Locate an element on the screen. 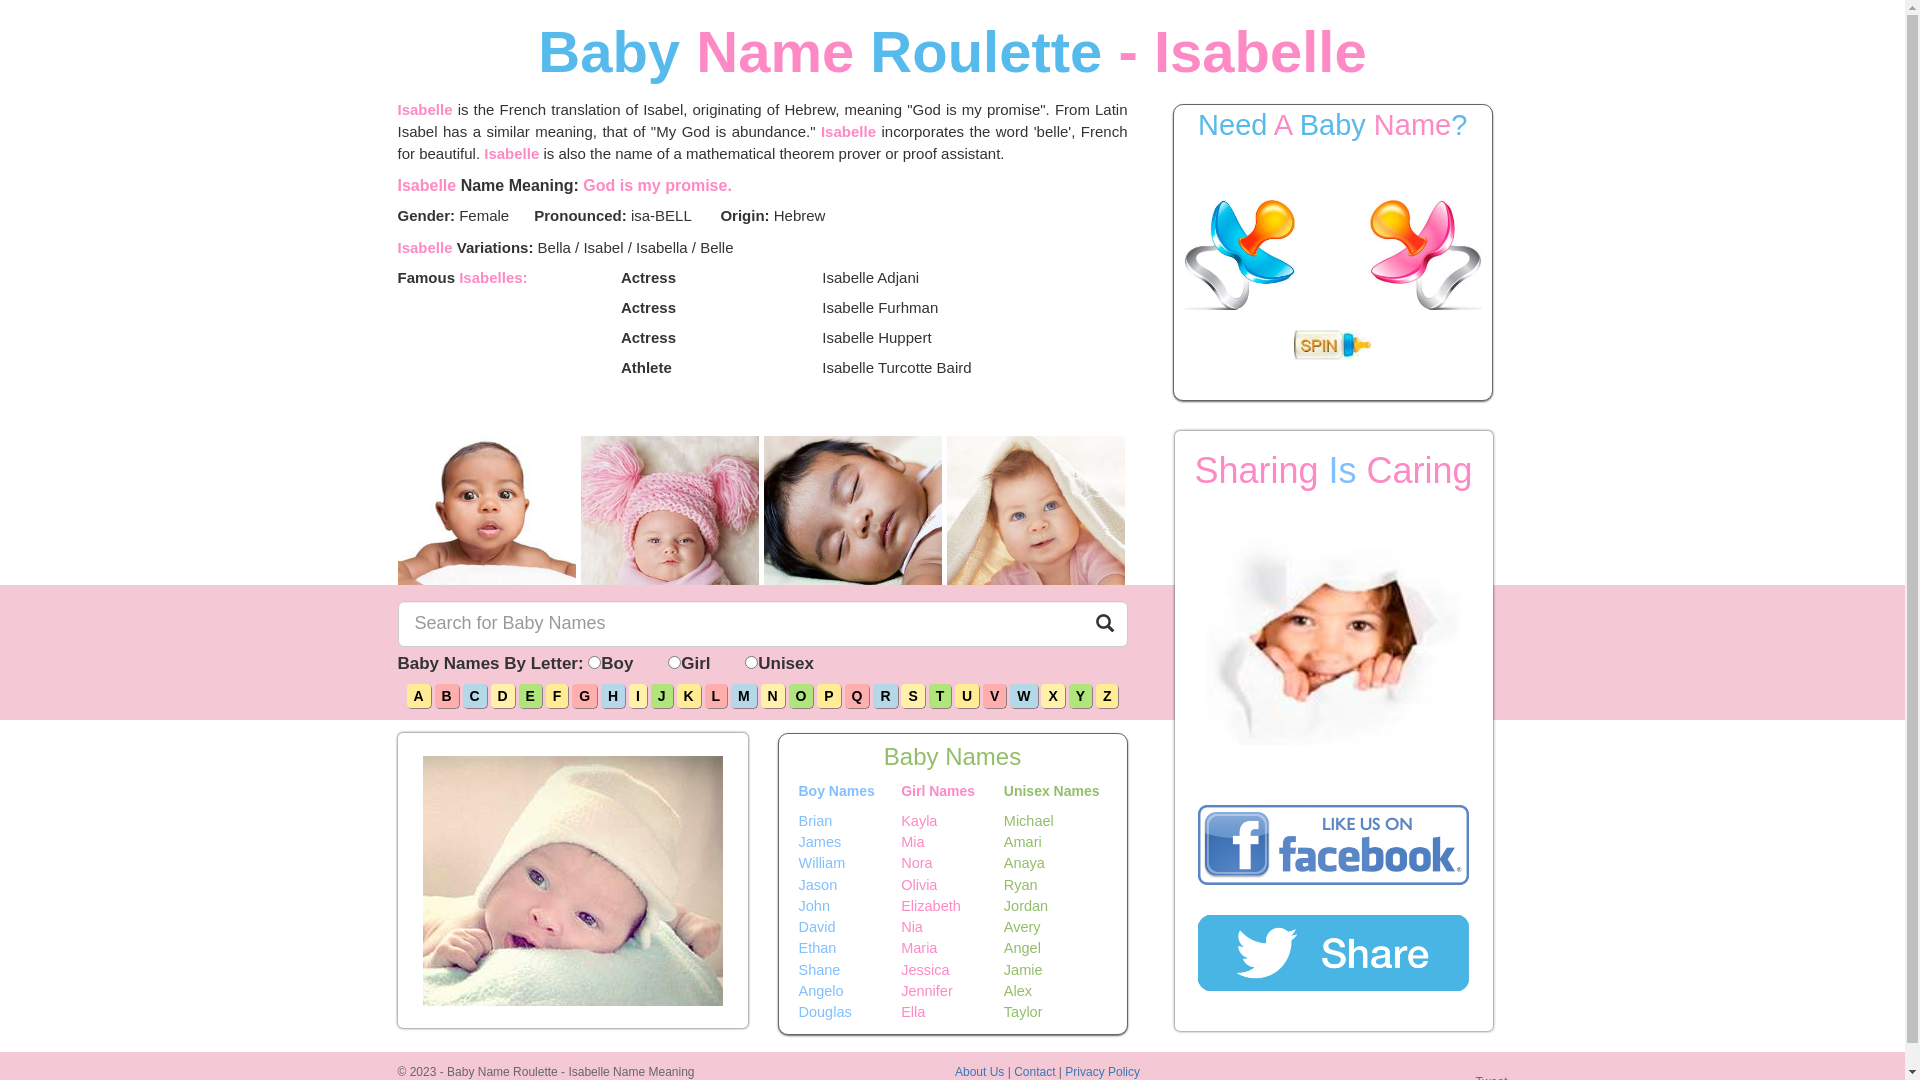 The height and width of the screenshot is (1080, 1920). W is located at coordinates (1023, 696).